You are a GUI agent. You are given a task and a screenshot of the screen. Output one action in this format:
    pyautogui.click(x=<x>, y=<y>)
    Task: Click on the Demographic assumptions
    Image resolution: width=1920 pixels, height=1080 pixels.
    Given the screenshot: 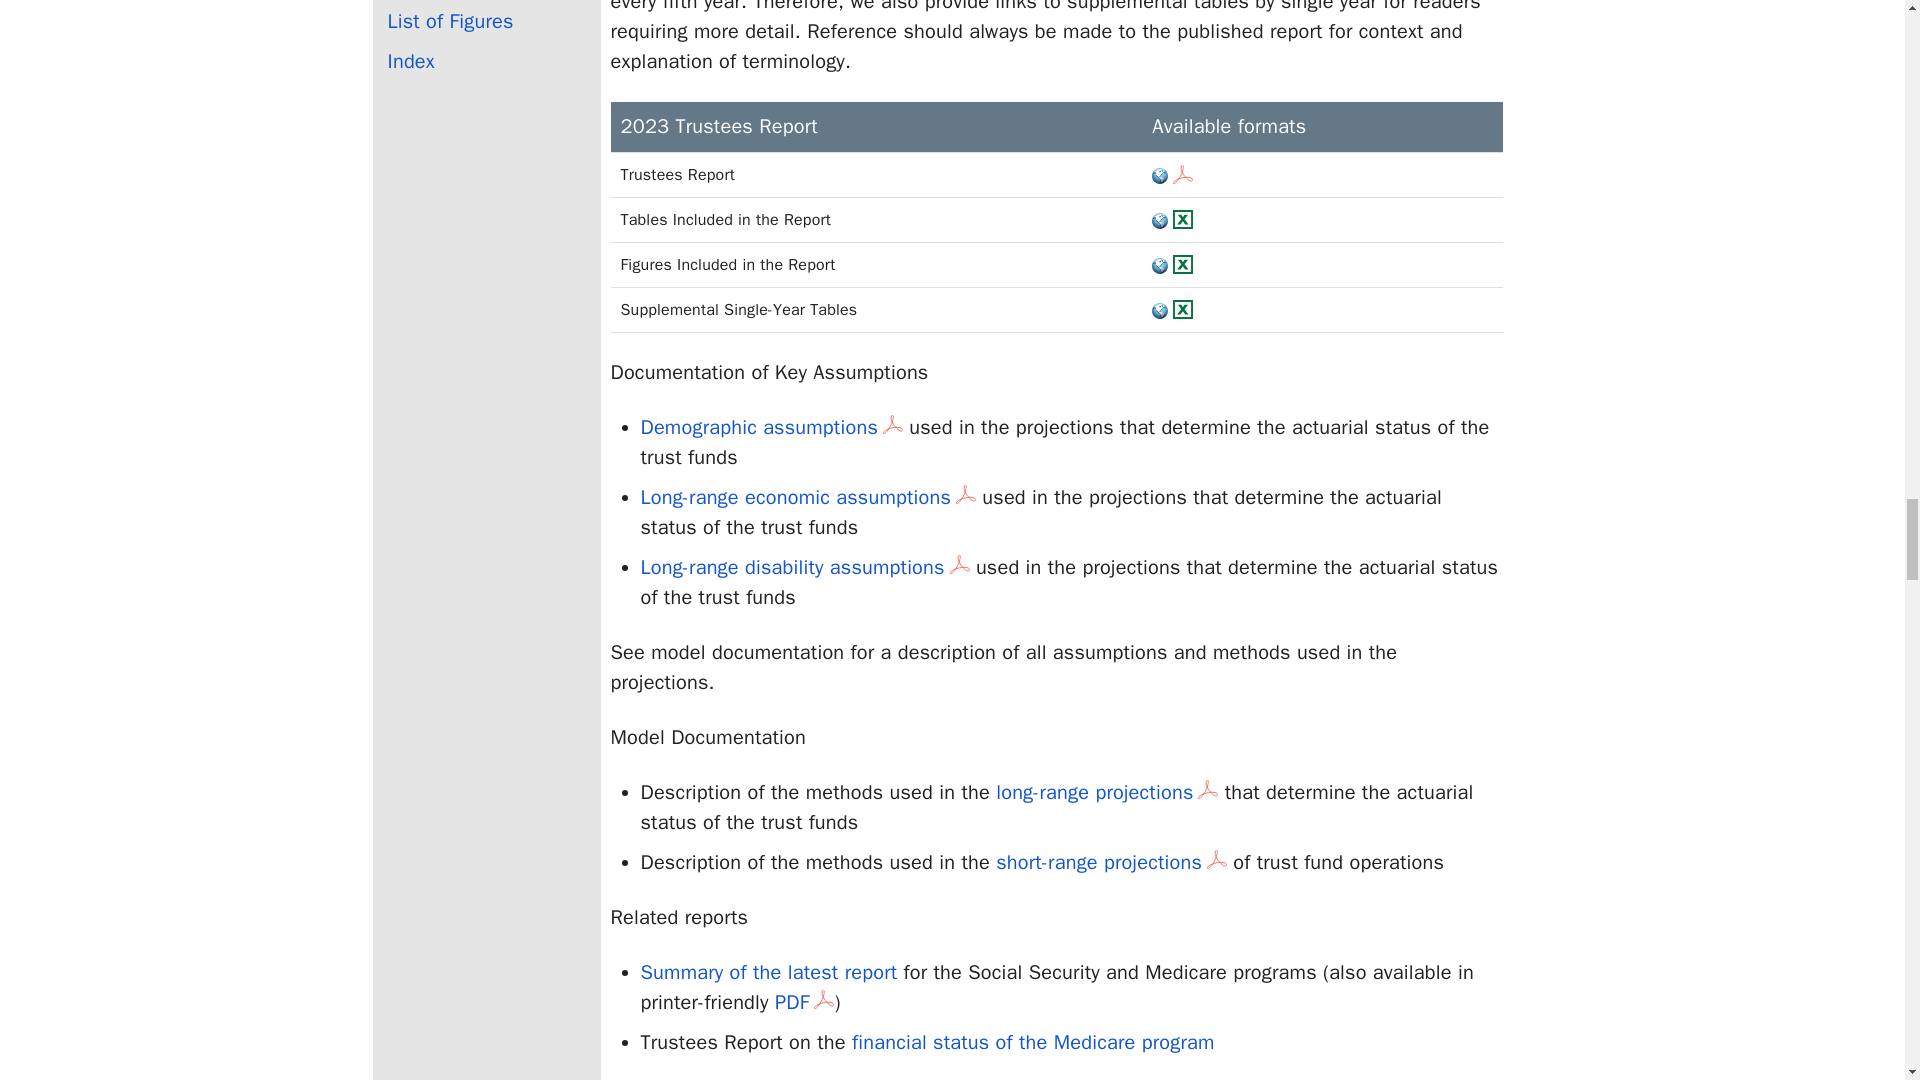 What is the action you would take?
    pyautogui.click(x=770, y=426)
    